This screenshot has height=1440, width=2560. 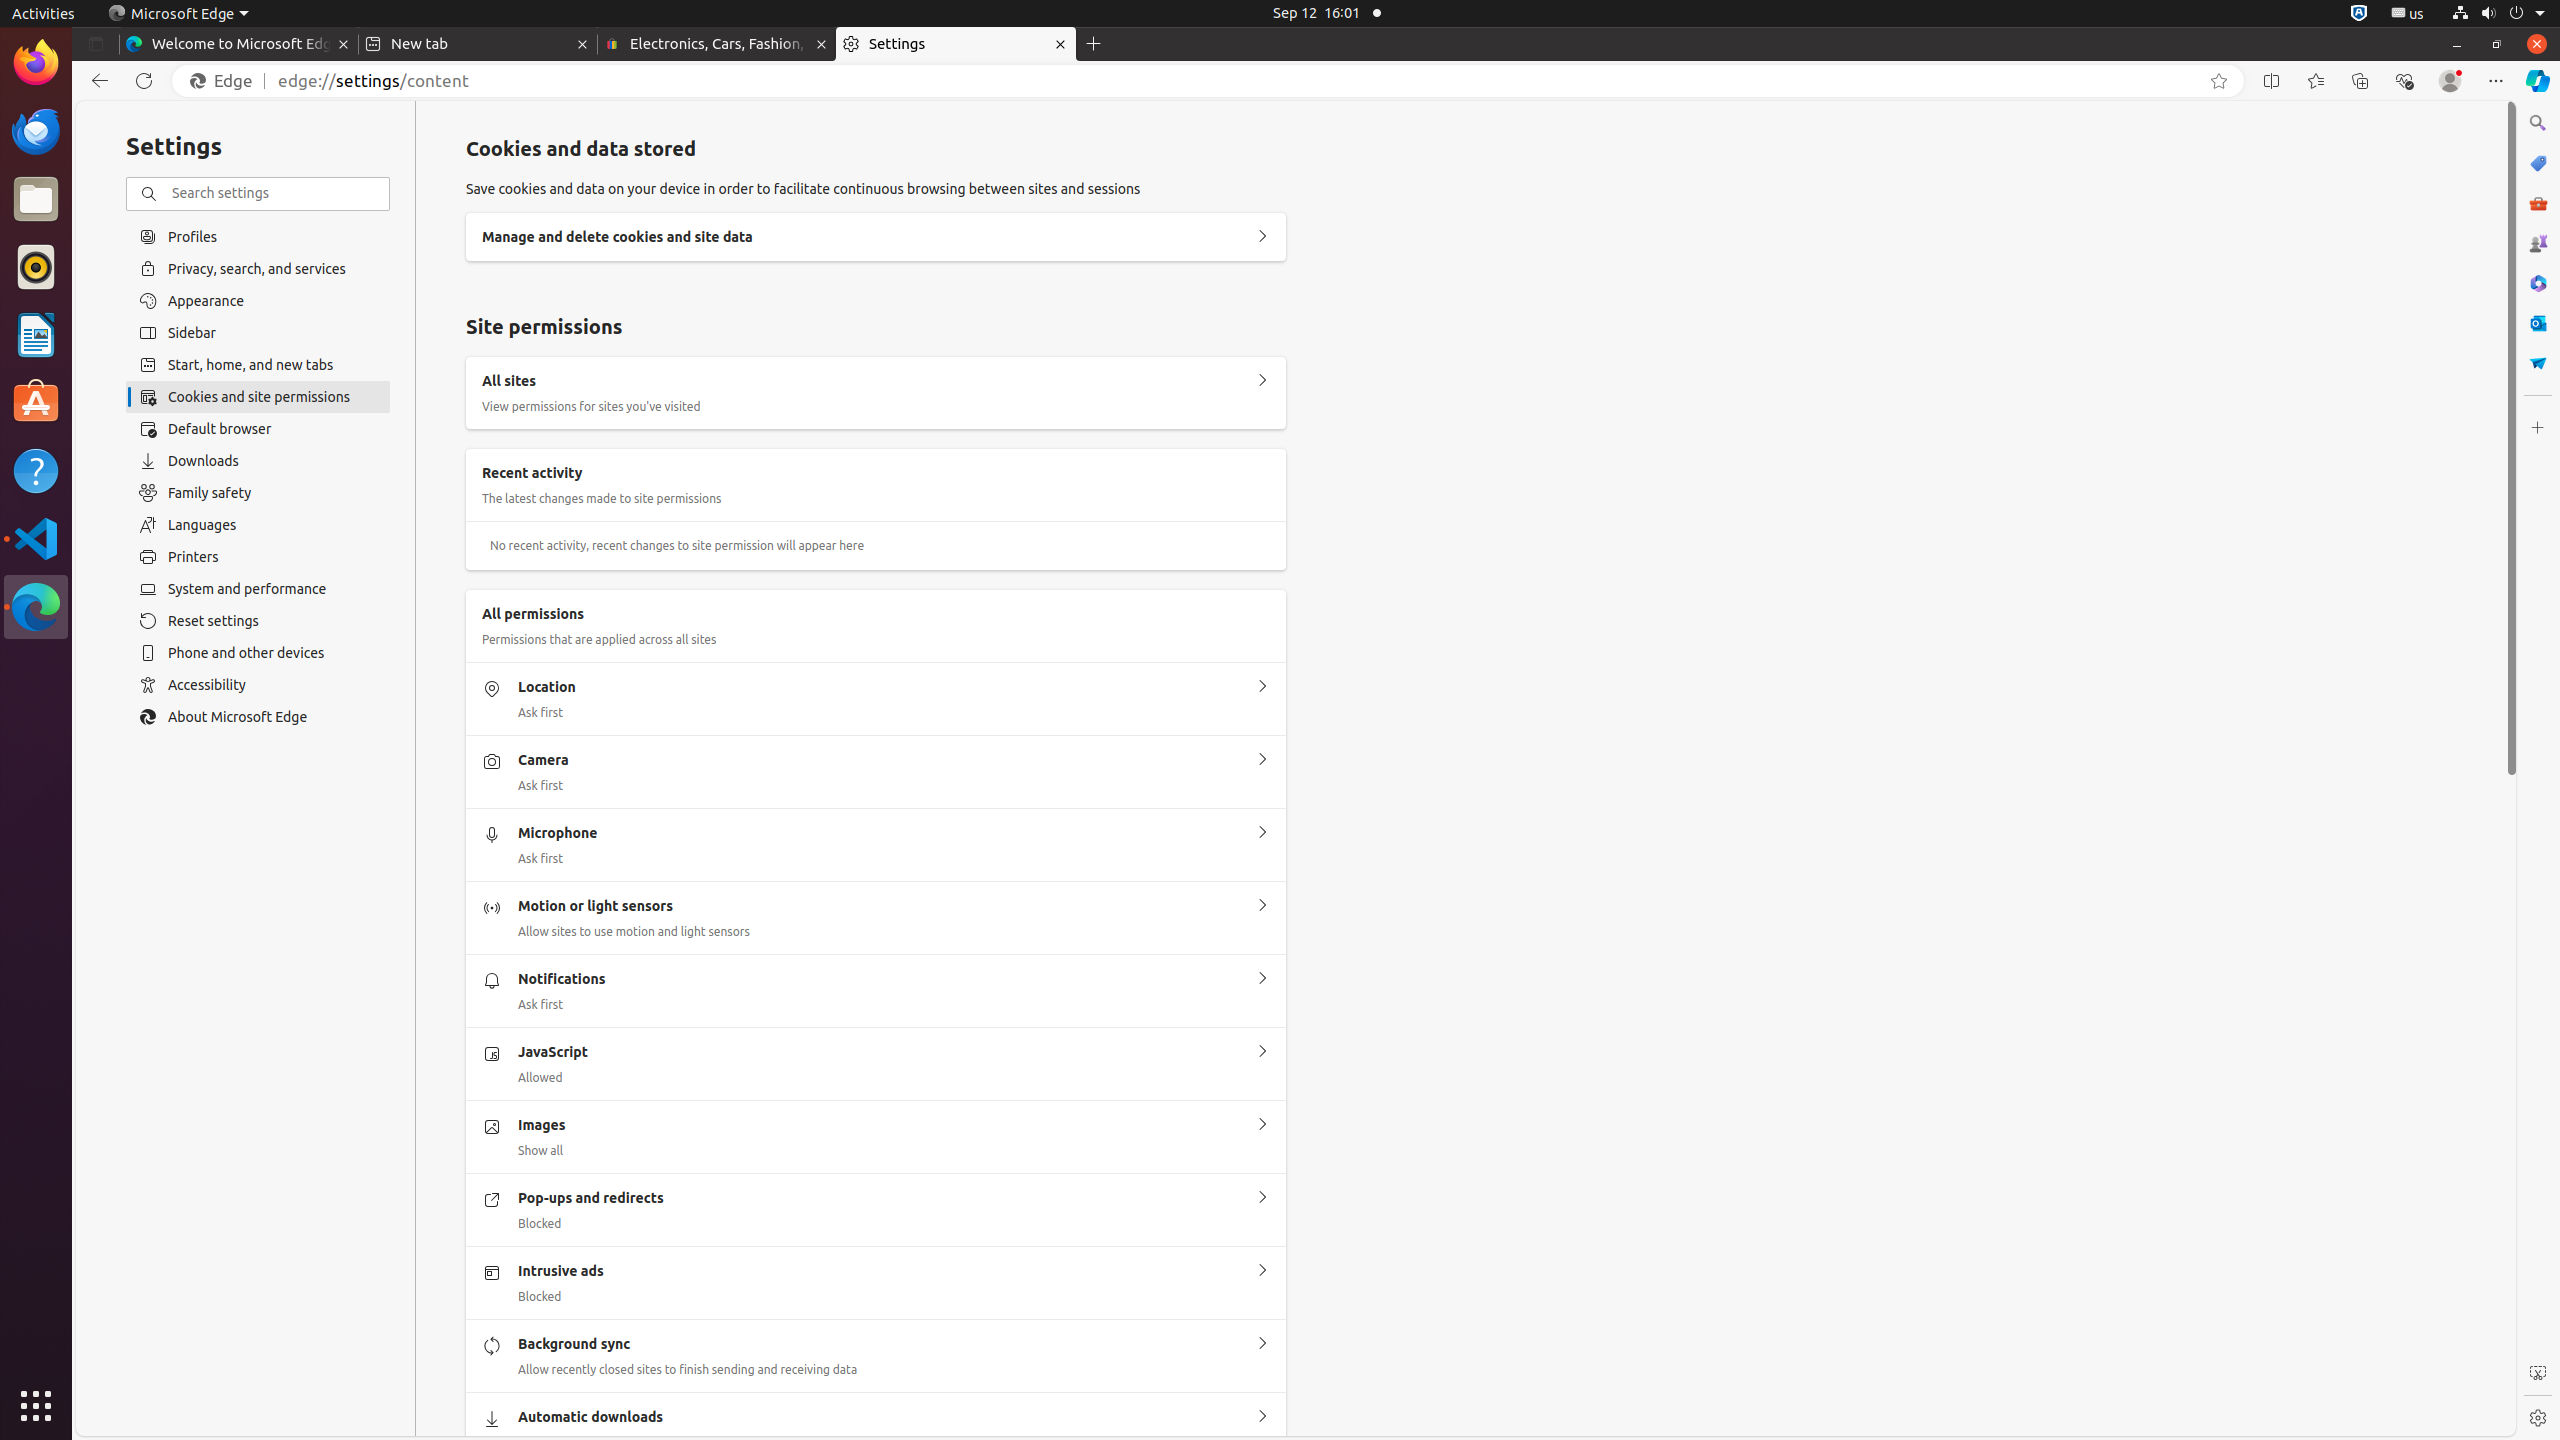 I want to click on Thunderbird Mail, so click(x=36, y=131).